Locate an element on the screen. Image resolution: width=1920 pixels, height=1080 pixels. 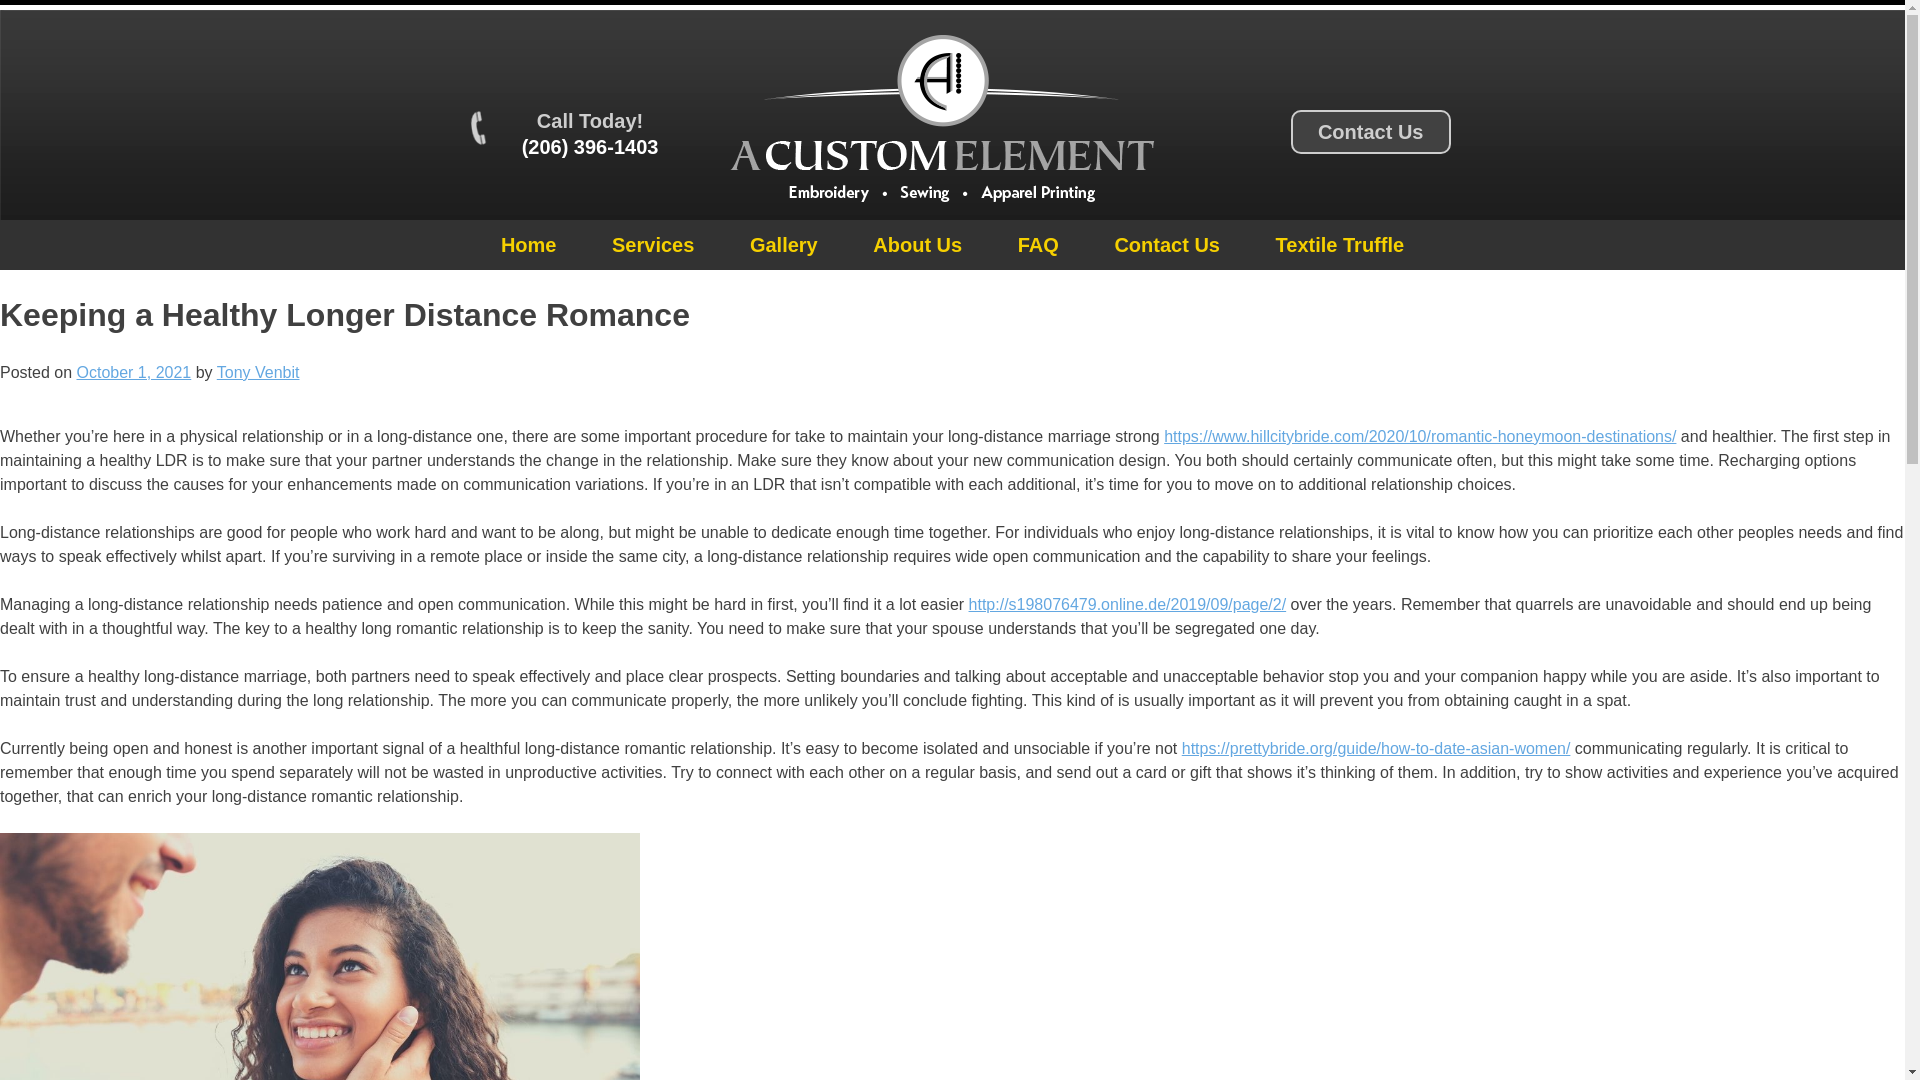
October 1, 2021 is located at coordinates (133, 372).